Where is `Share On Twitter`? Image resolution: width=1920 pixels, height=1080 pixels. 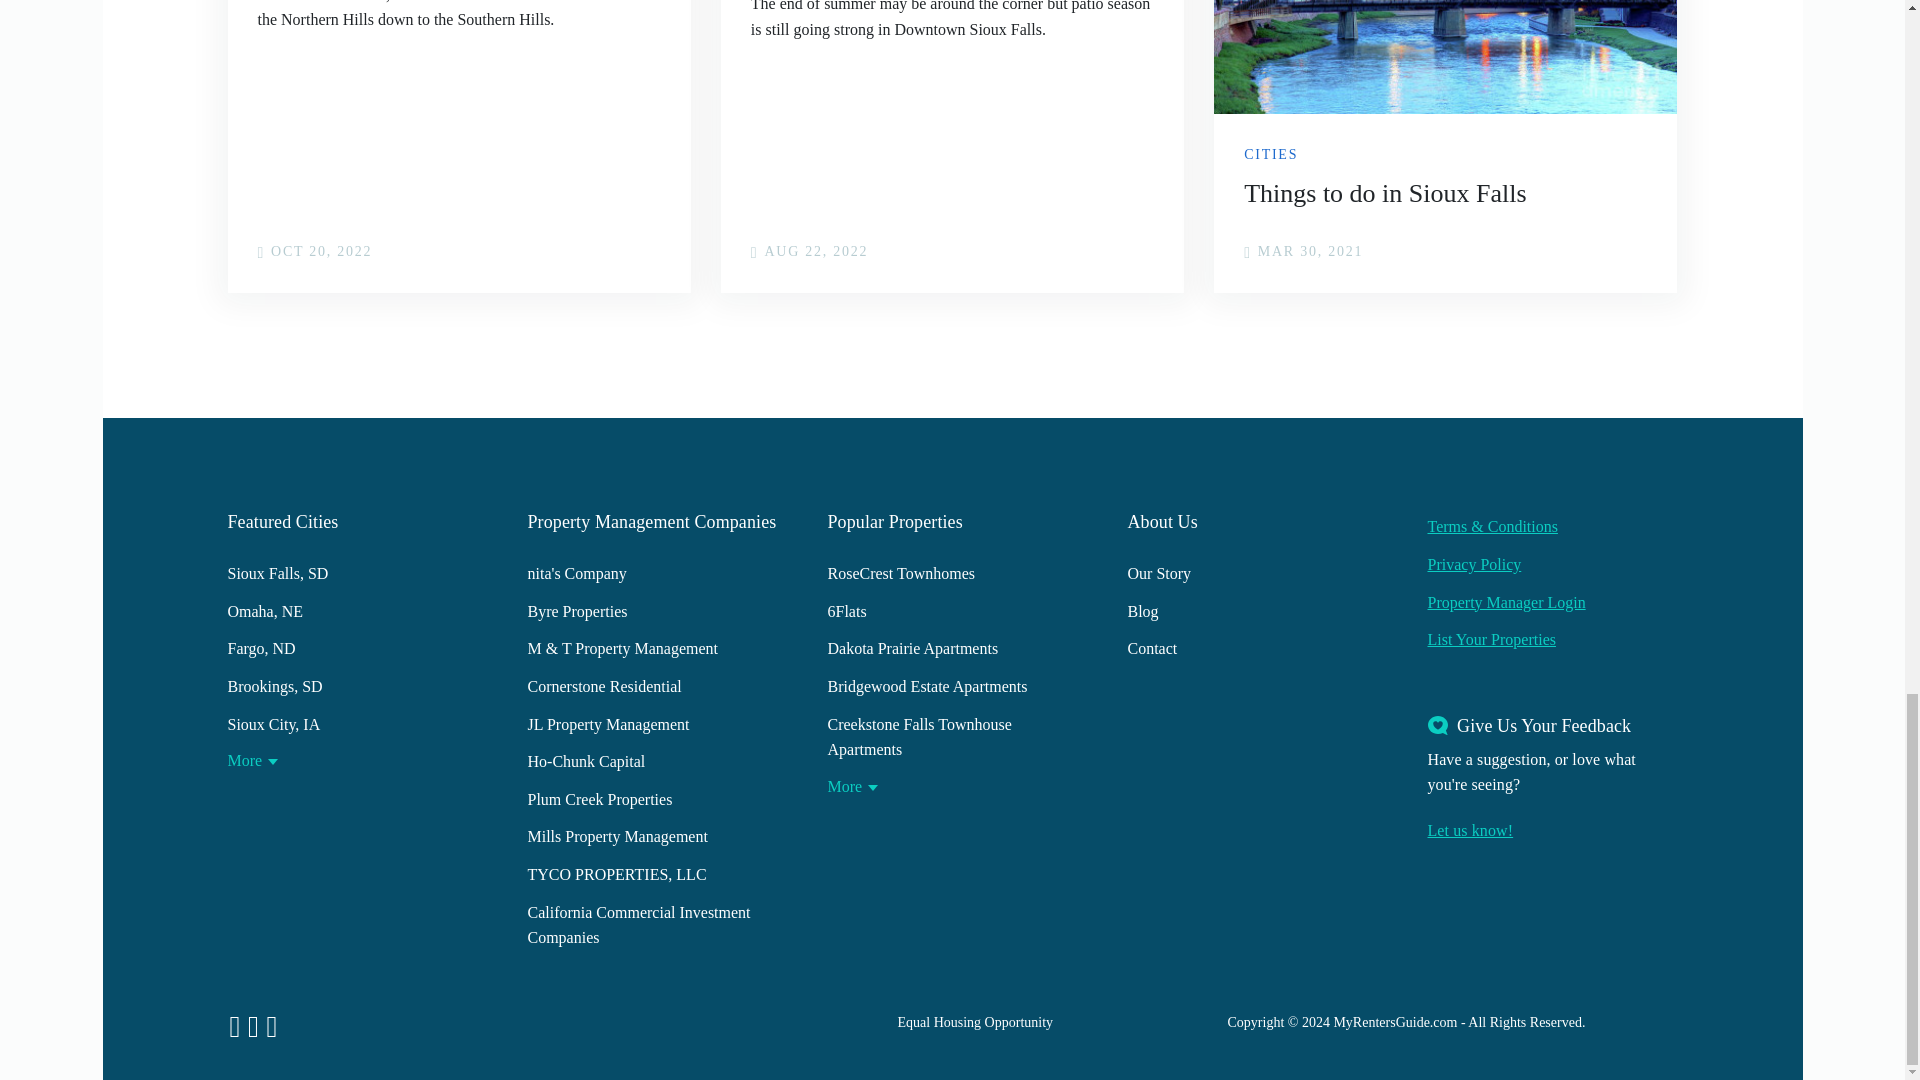 Share On Twitter is located at coordinates (622, 253).